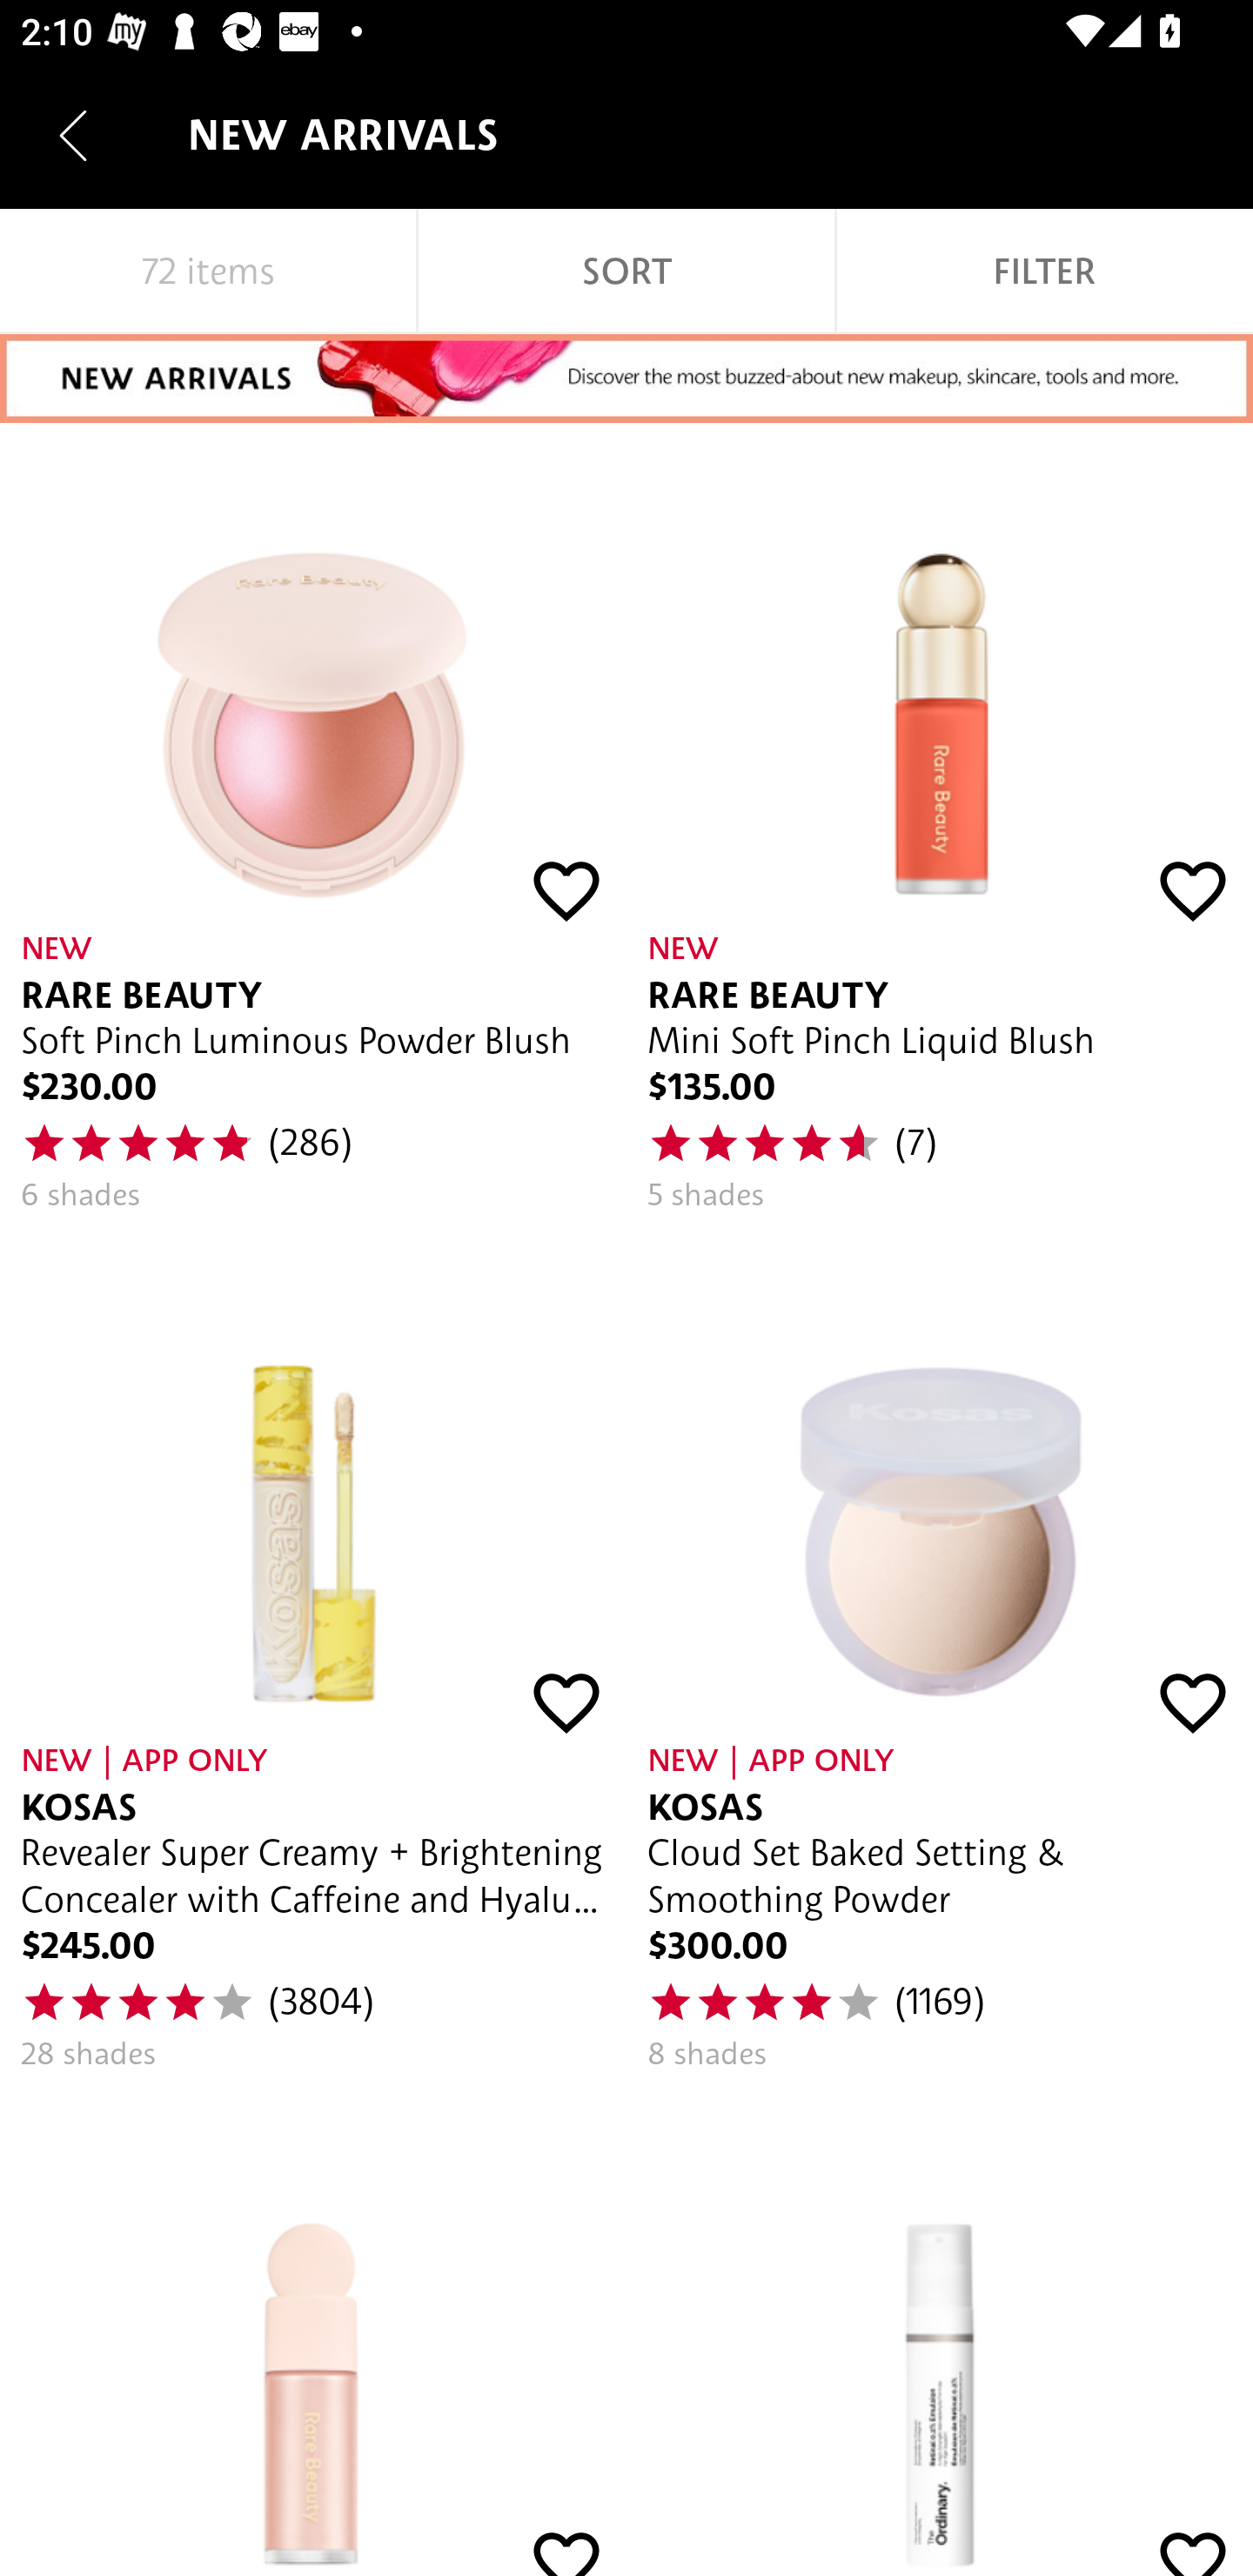 The width and height of the screenshot is (1253, 2576). Describe the element at coordinates (1044, 272) in the screenshot. I see `FILTER` at that location.